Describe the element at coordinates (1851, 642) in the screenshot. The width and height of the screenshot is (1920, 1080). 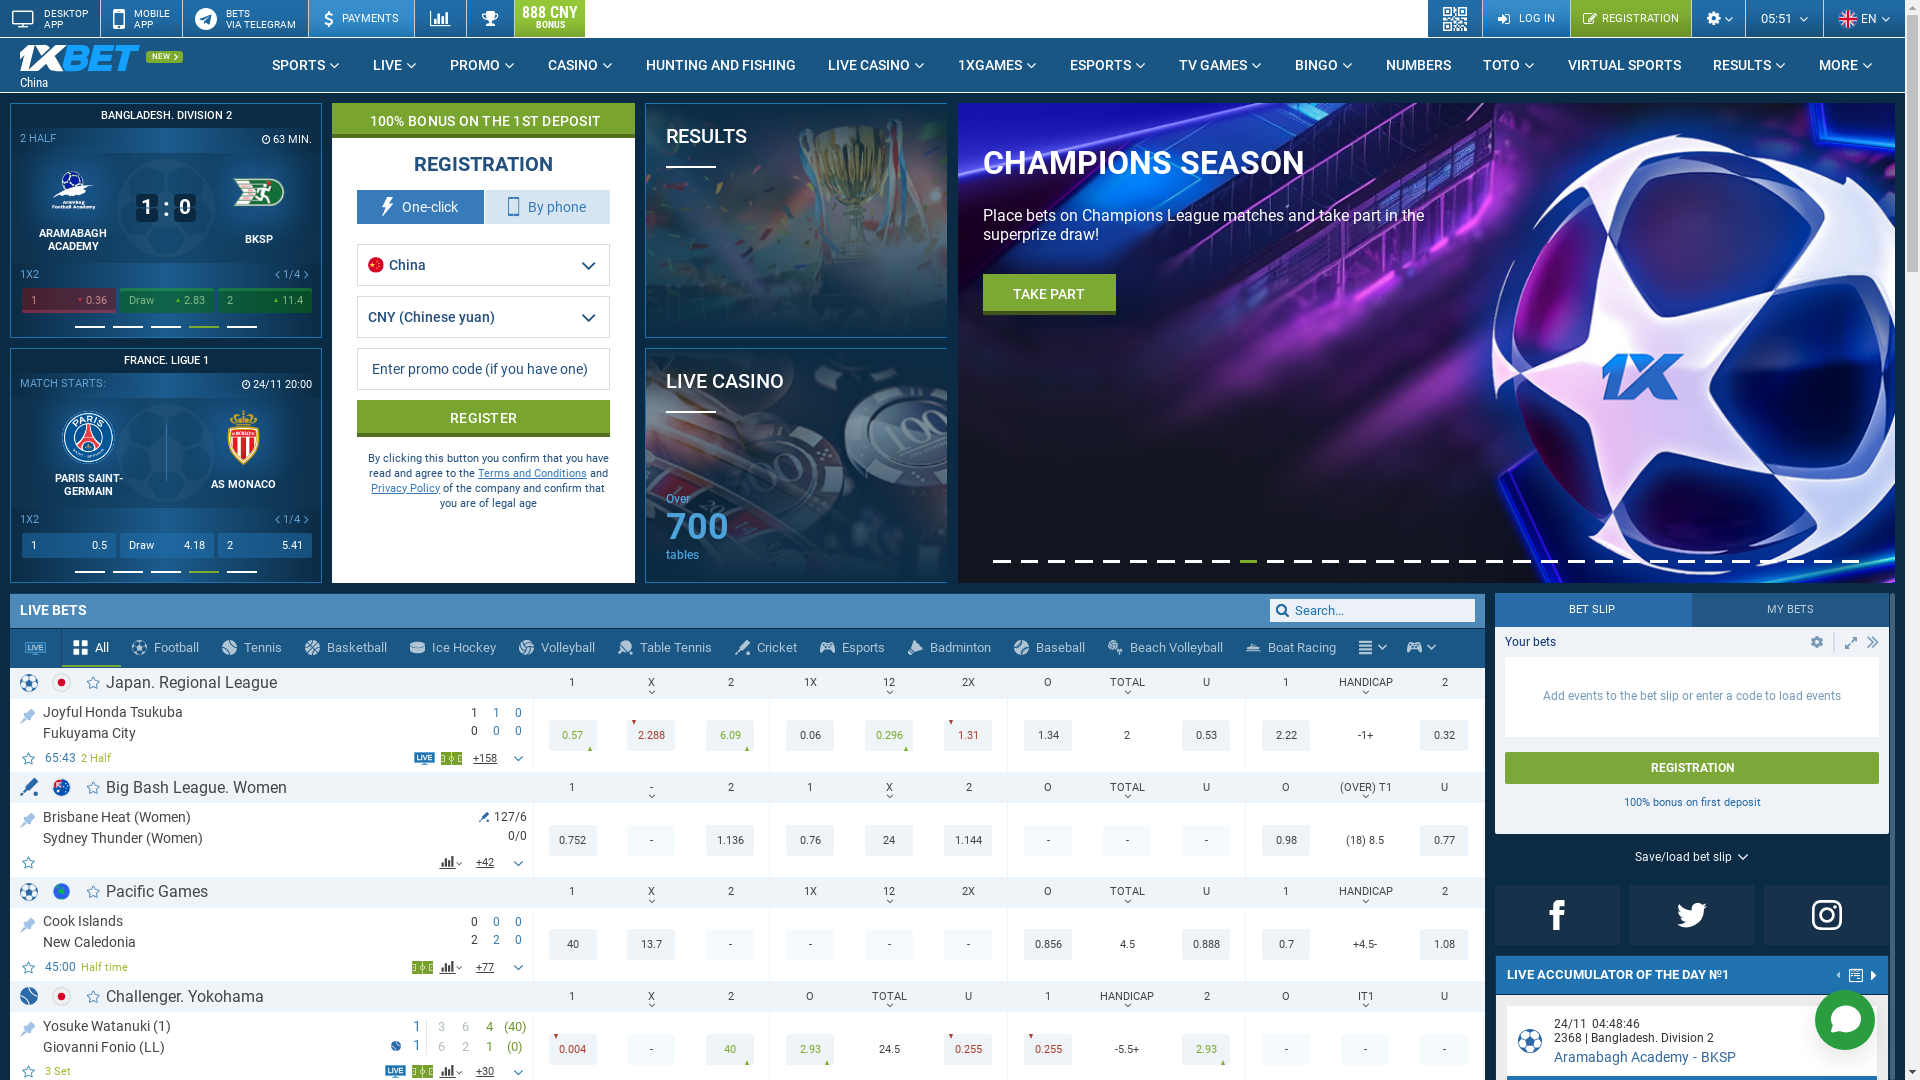
I see `Collapse/Expand` at that location.